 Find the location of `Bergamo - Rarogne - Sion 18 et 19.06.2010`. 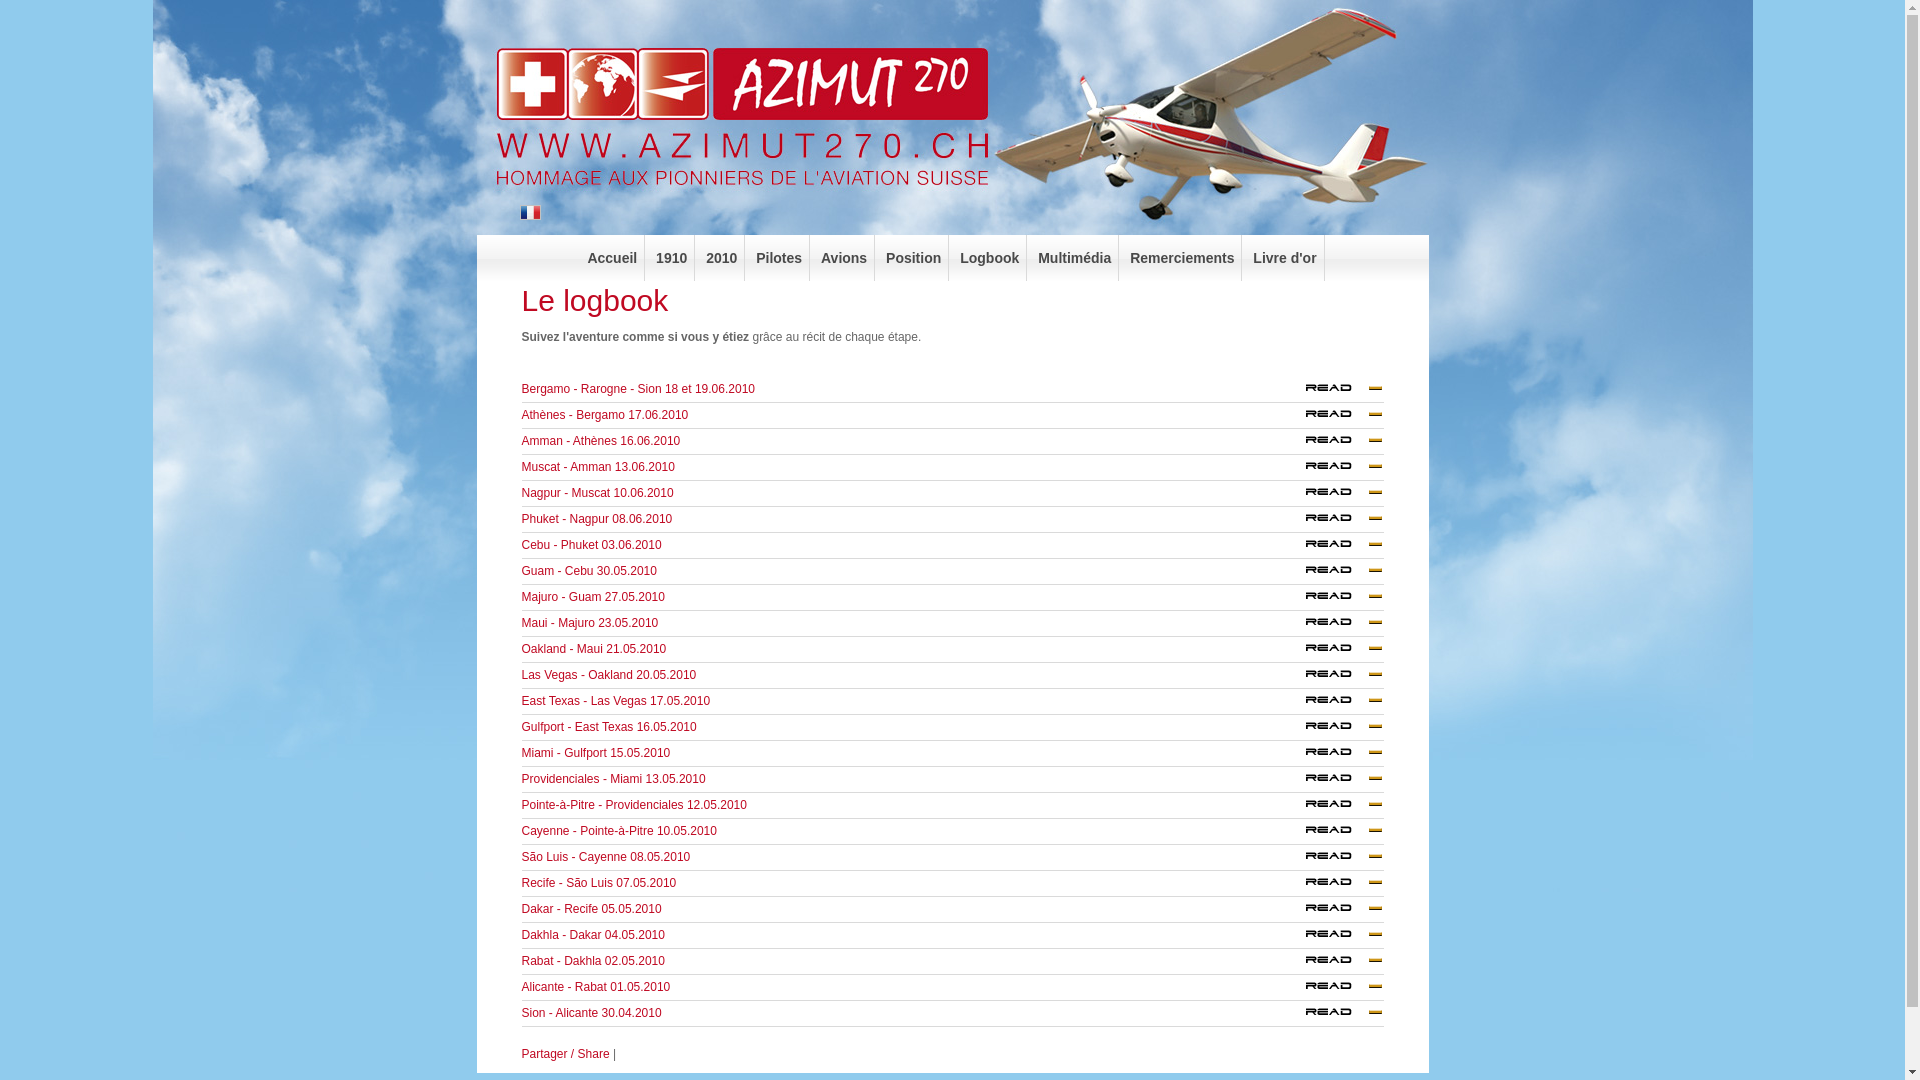

Bergamo - Rarogne - Sion 18 et 19.06.2010 is located at coordinates (1339, 390).